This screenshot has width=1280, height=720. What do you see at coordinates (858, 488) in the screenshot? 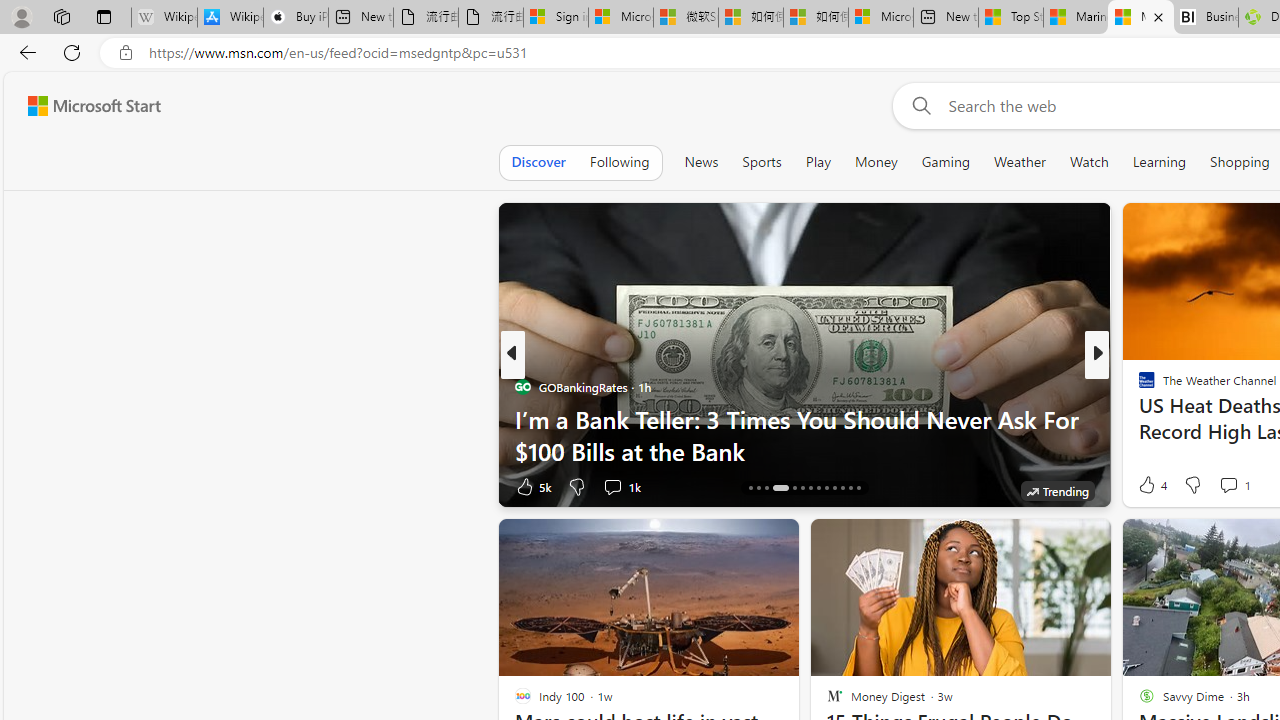
I see `AutomationID: tab-26` at bounding box center [858, 488].